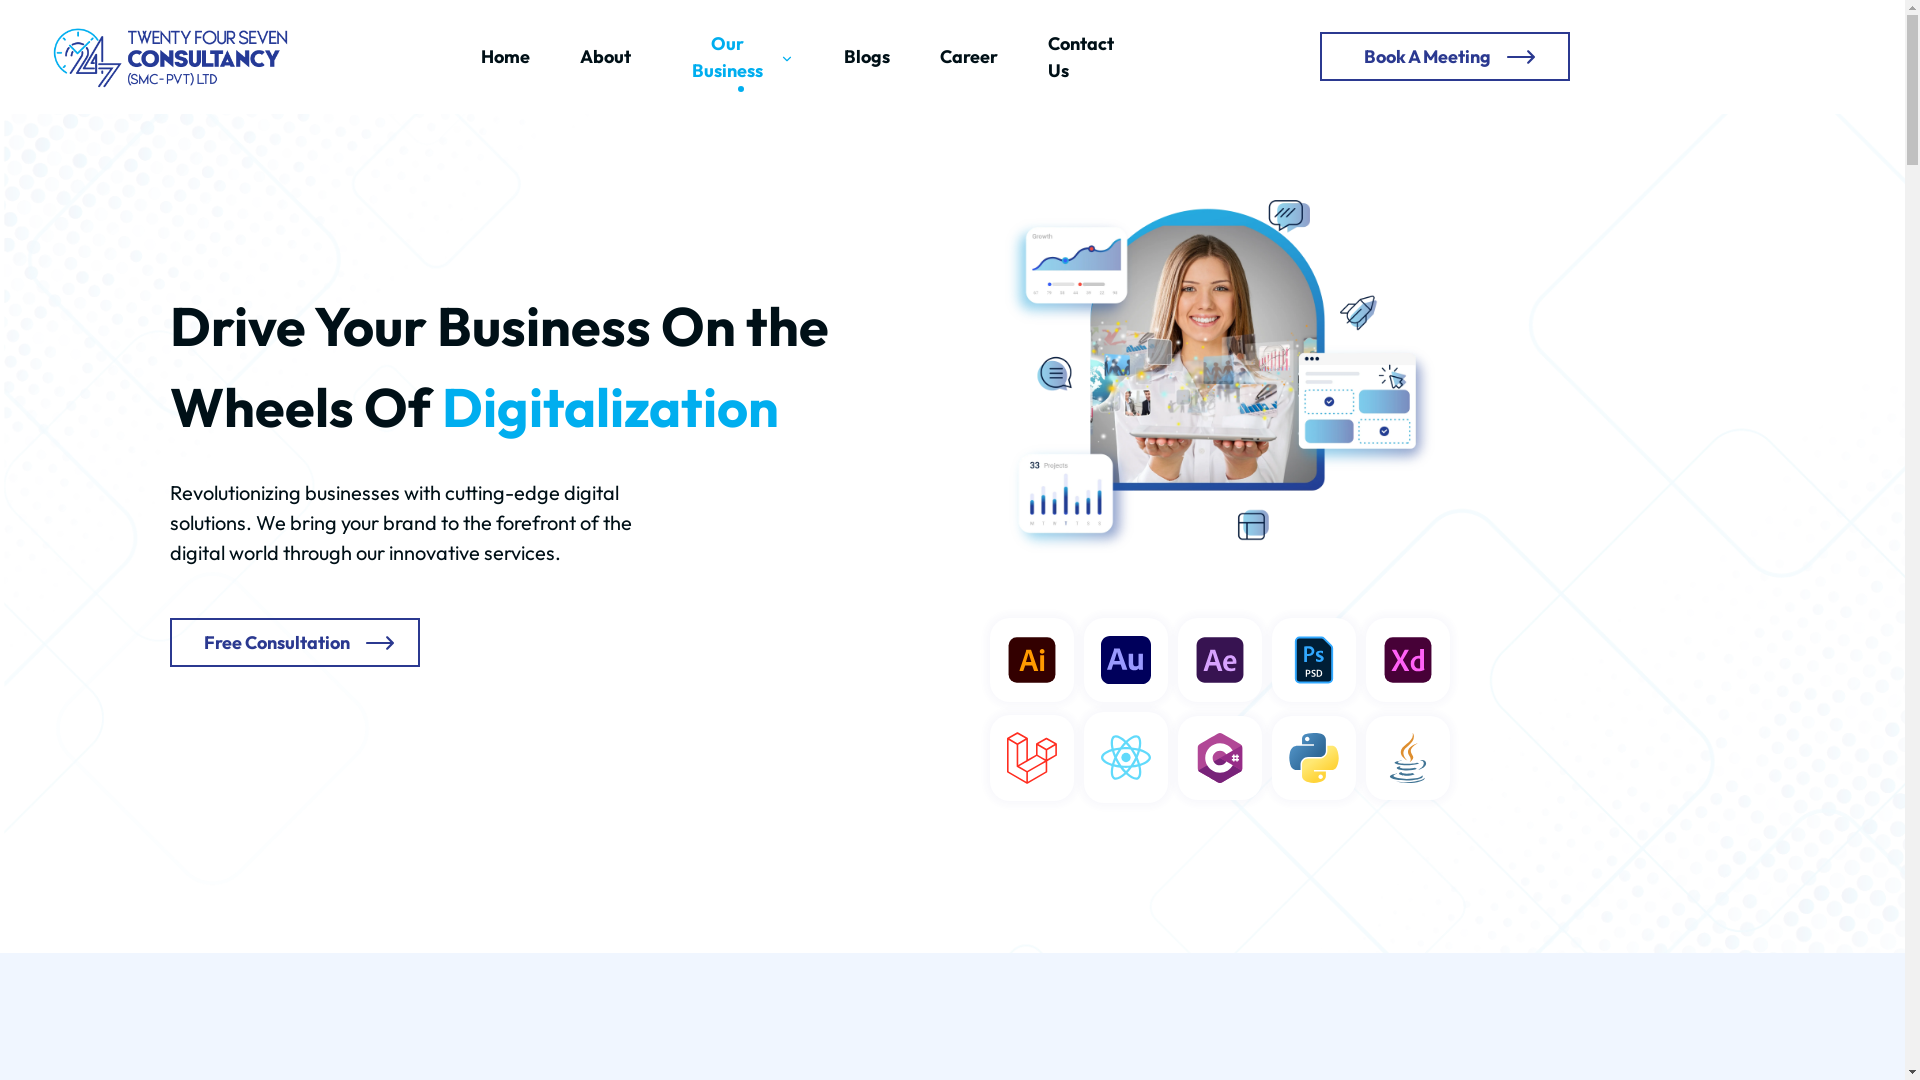 The width and height of the screenshot is (1920, 1080). What do you see at coordinates (762, 57) in the screenshot?
I see `Our Business` at bounding box center [762, 57].